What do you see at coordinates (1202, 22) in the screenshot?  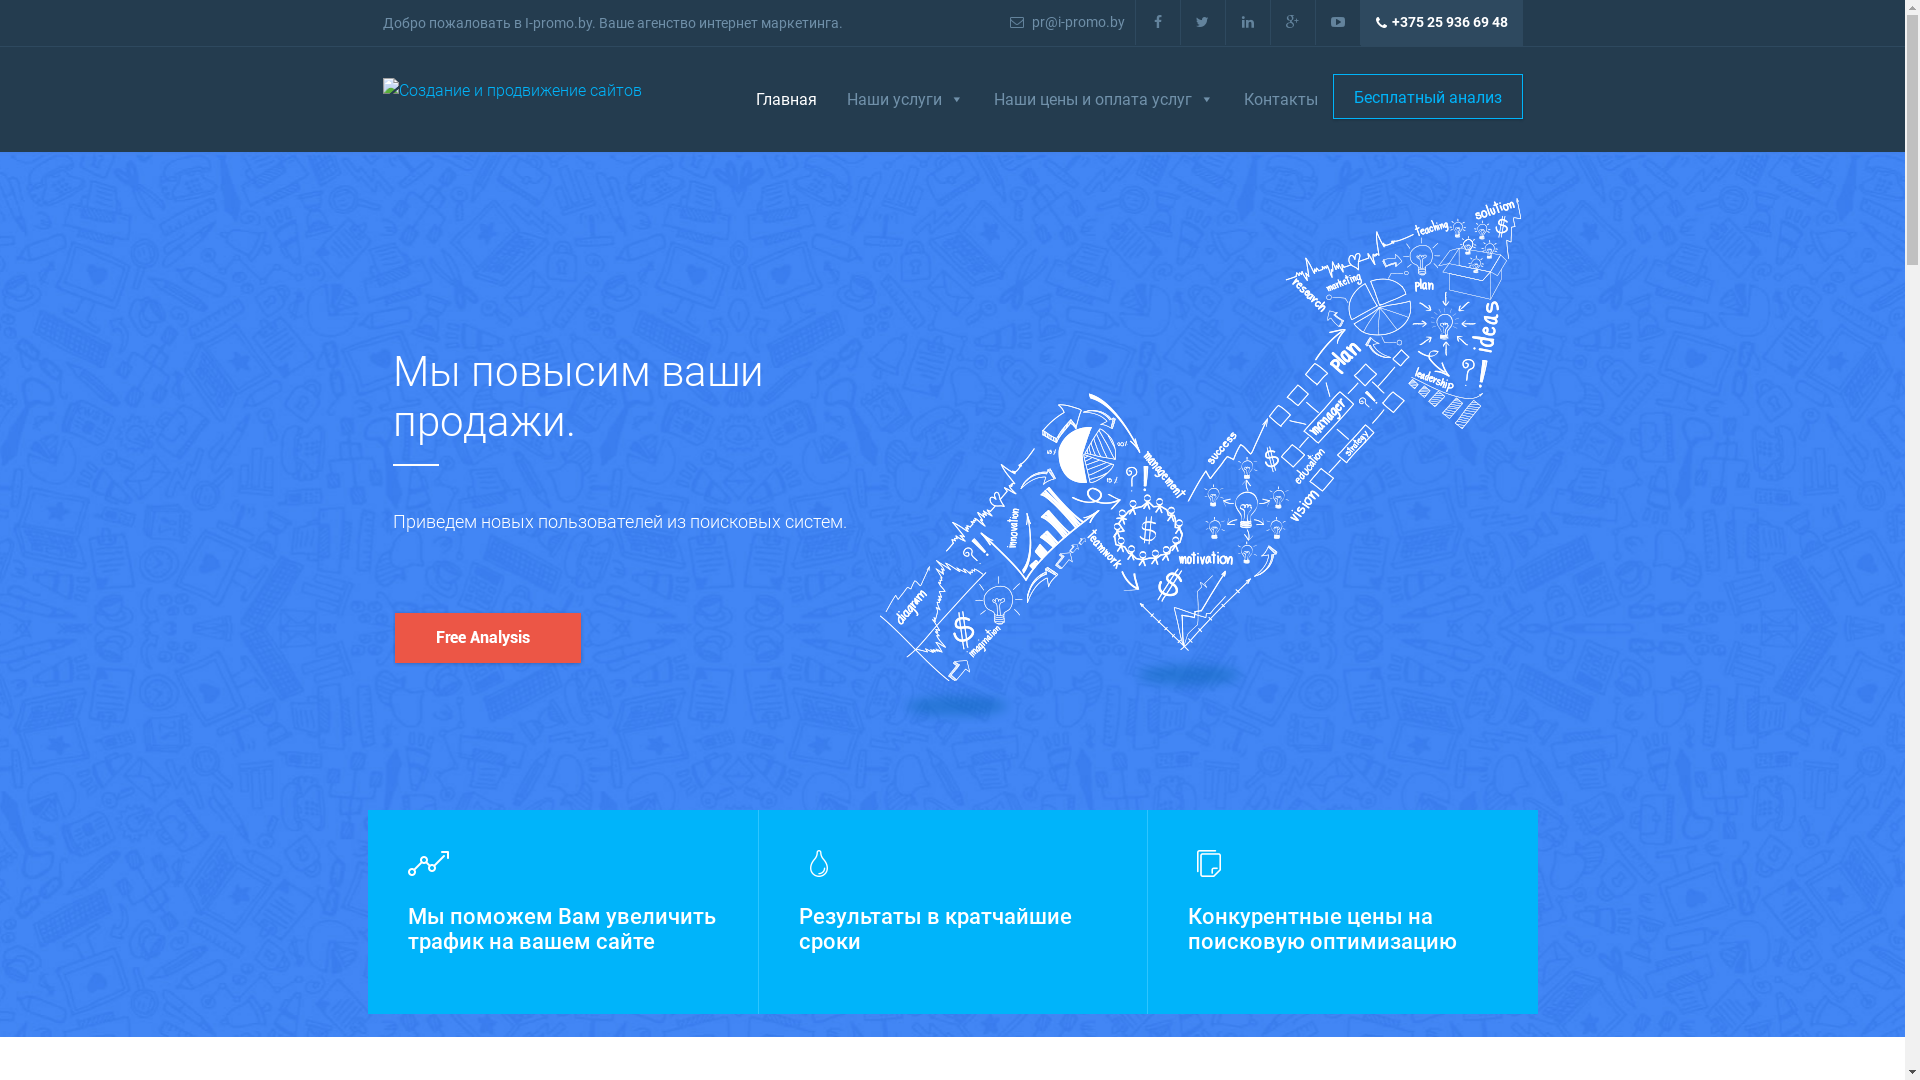 I see `twitter` at bounding box center [1202, 22].